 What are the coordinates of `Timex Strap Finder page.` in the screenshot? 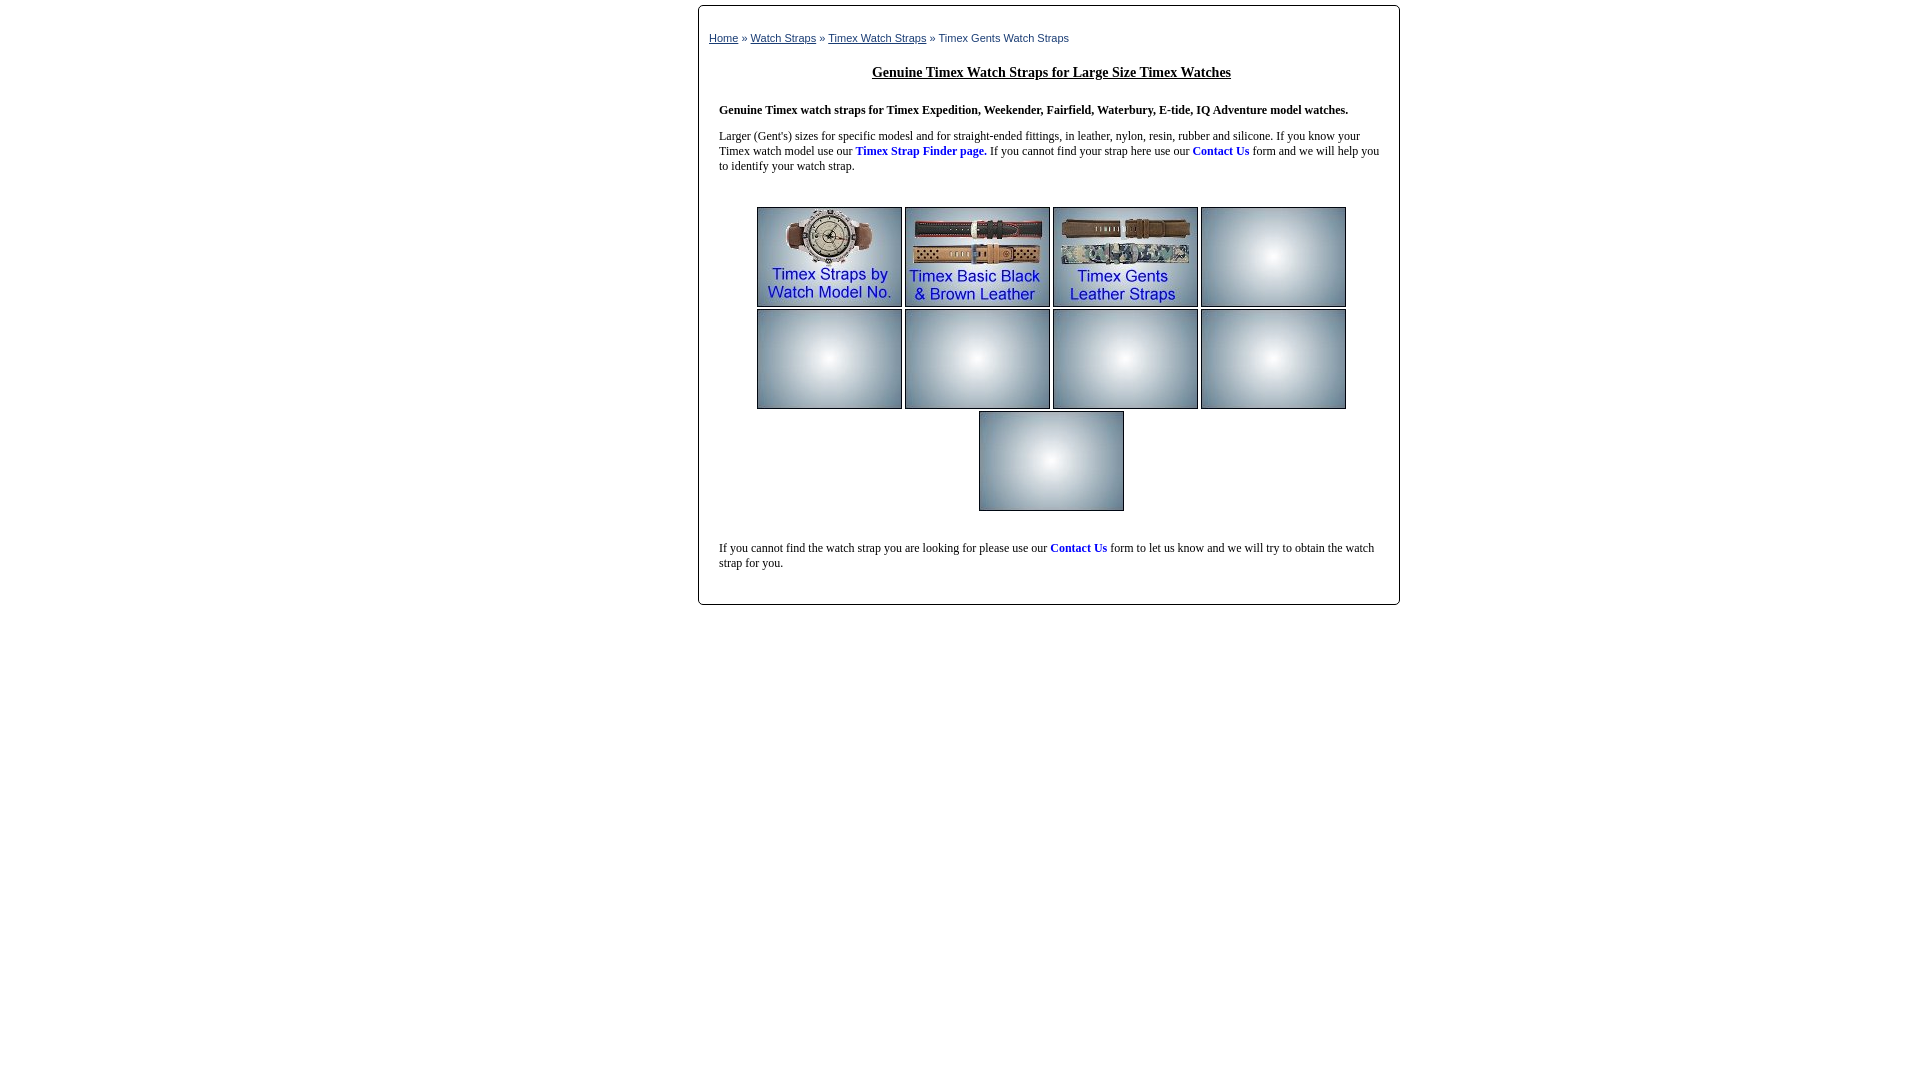 It's located at (922, 150).